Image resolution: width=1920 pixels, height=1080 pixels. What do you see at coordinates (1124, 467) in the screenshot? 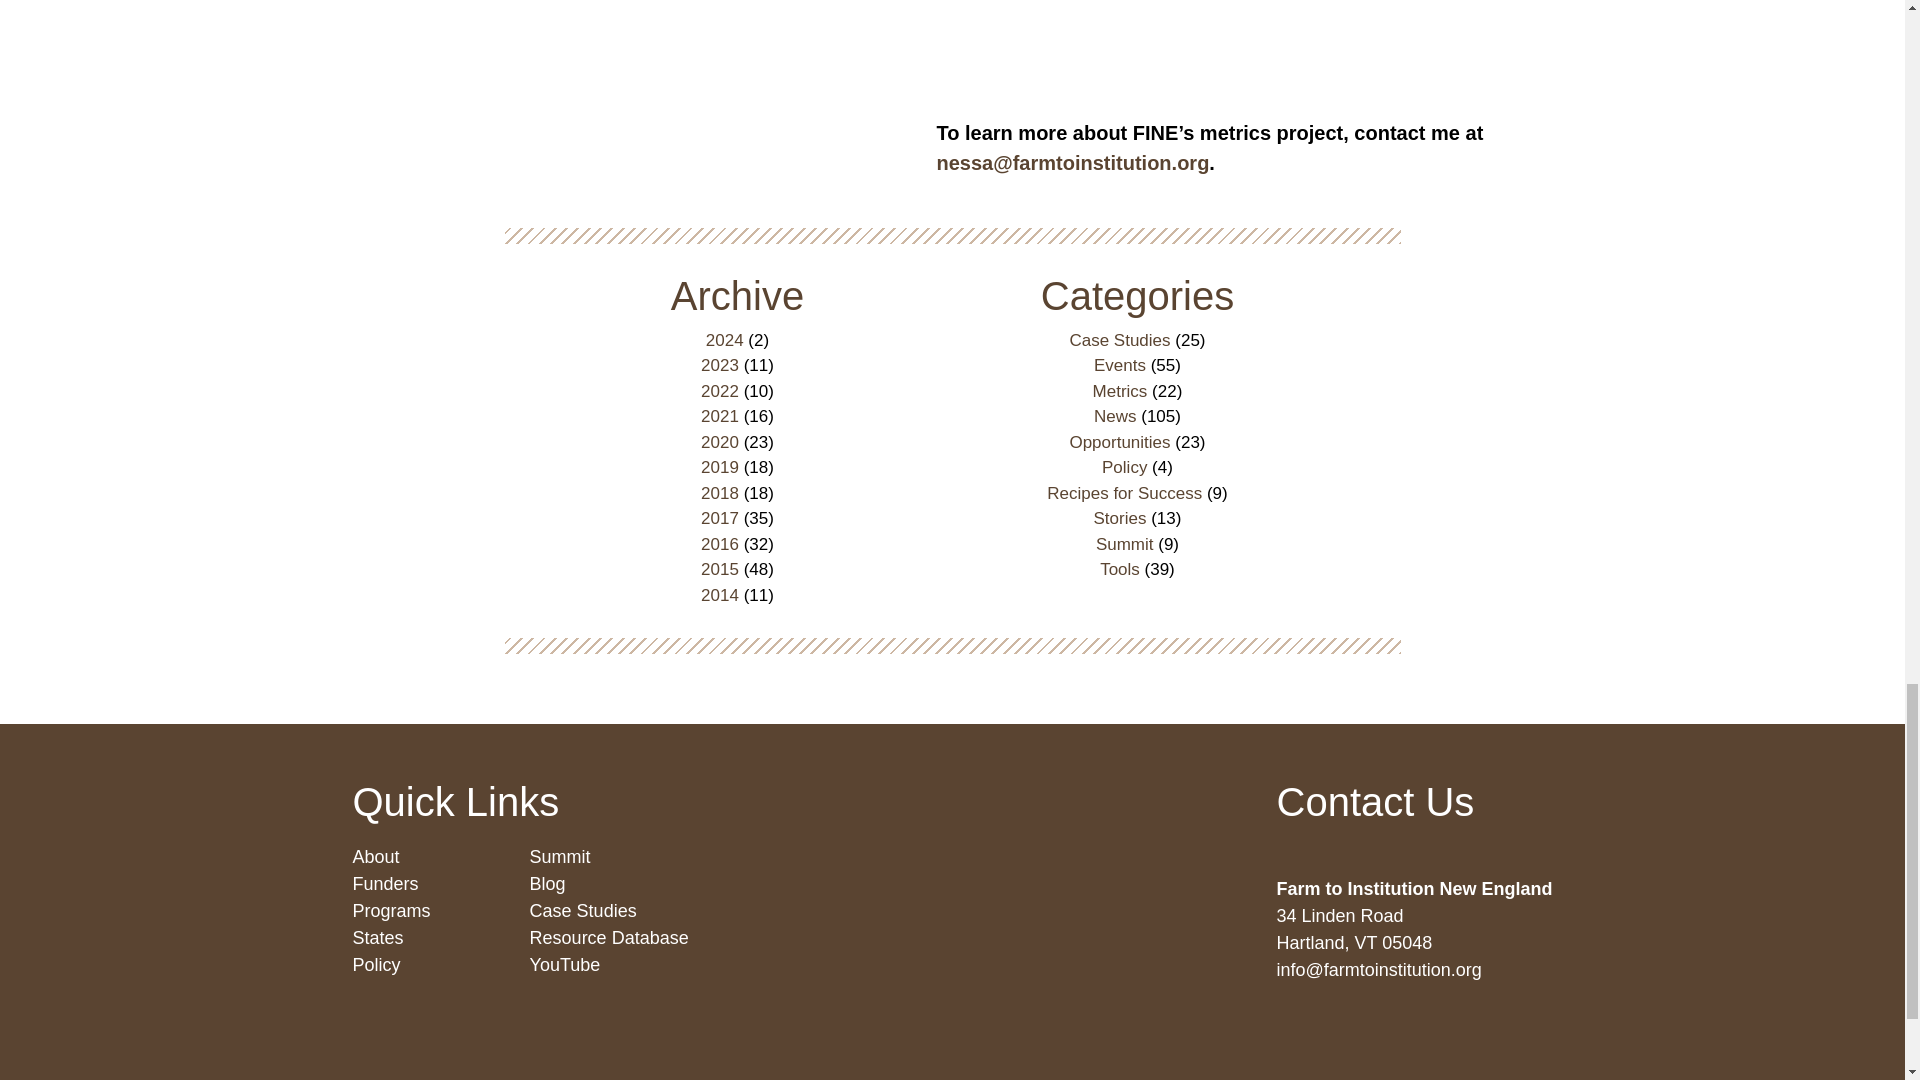
I see `Policy` at bounding box center [1124, 467].